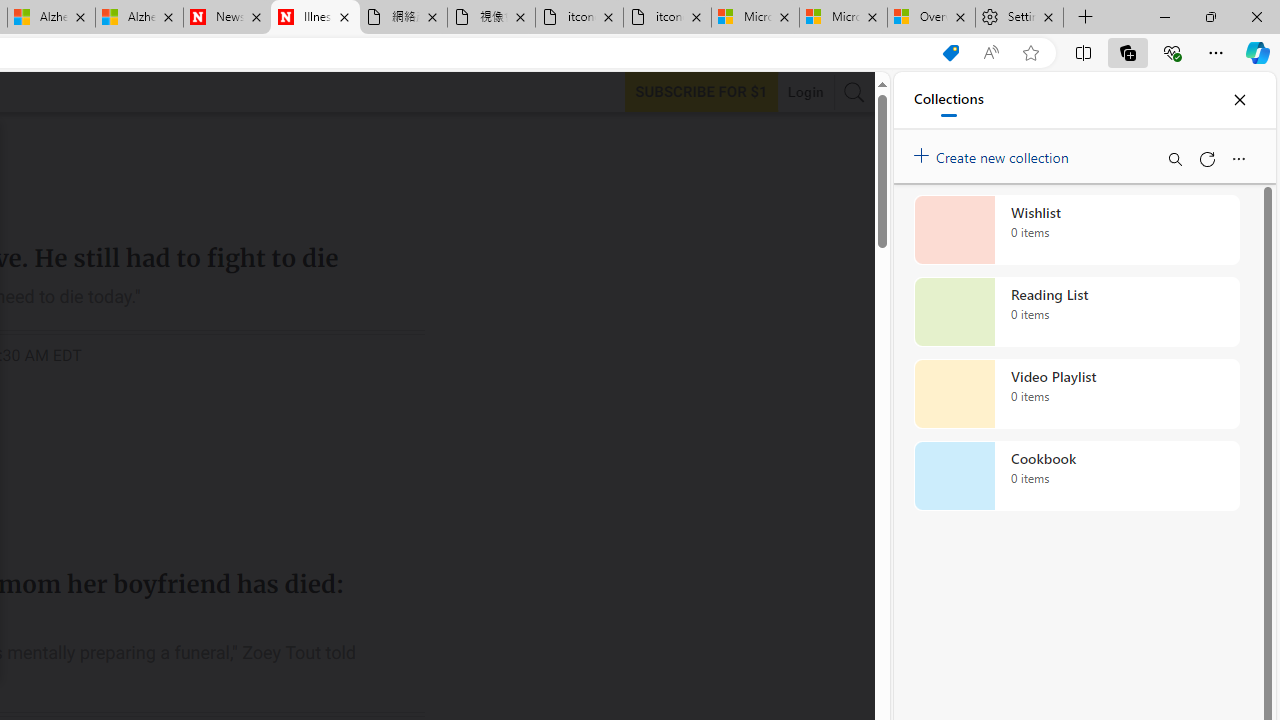  Describe the element at coordinates (1076, 230) in the screenshot. I see `Wishlist collection, 0 items` at that location.